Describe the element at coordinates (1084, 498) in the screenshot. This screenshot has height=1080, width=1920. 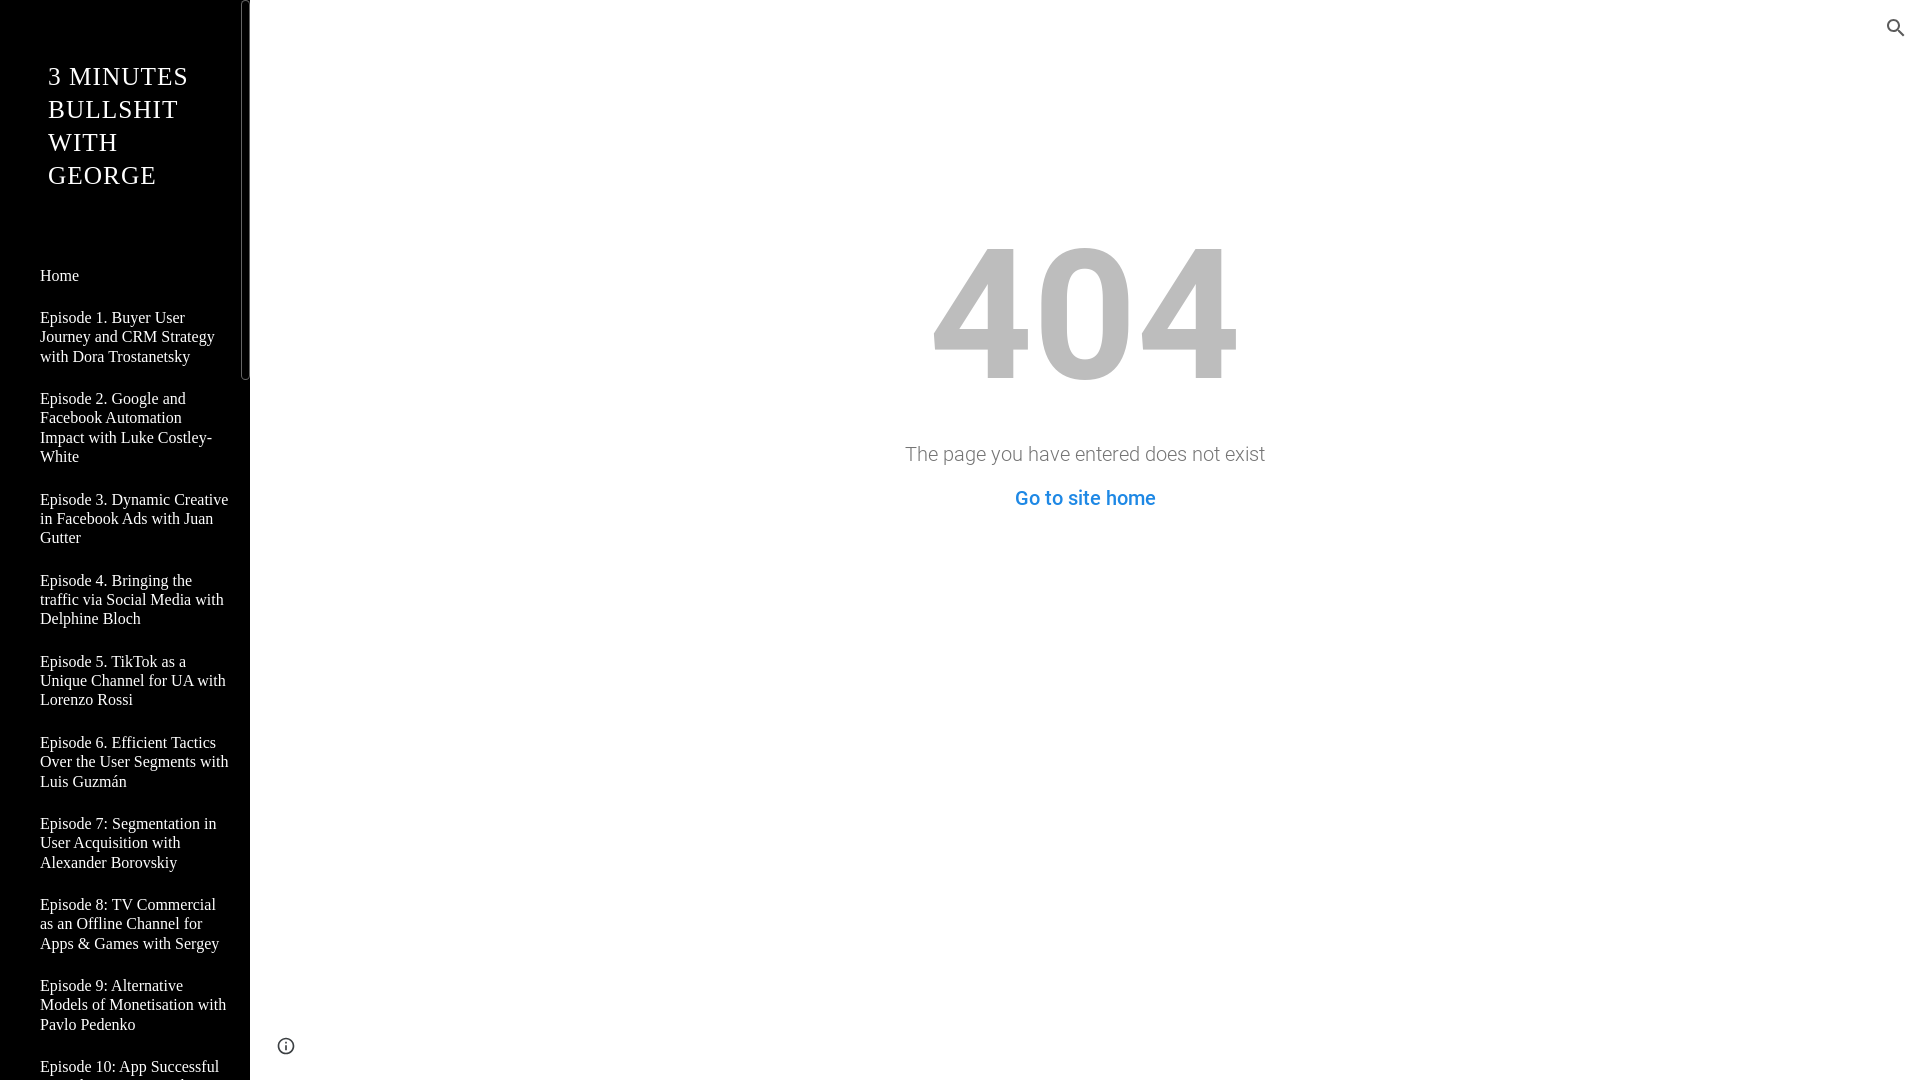
I see `Go to site home` at that location.